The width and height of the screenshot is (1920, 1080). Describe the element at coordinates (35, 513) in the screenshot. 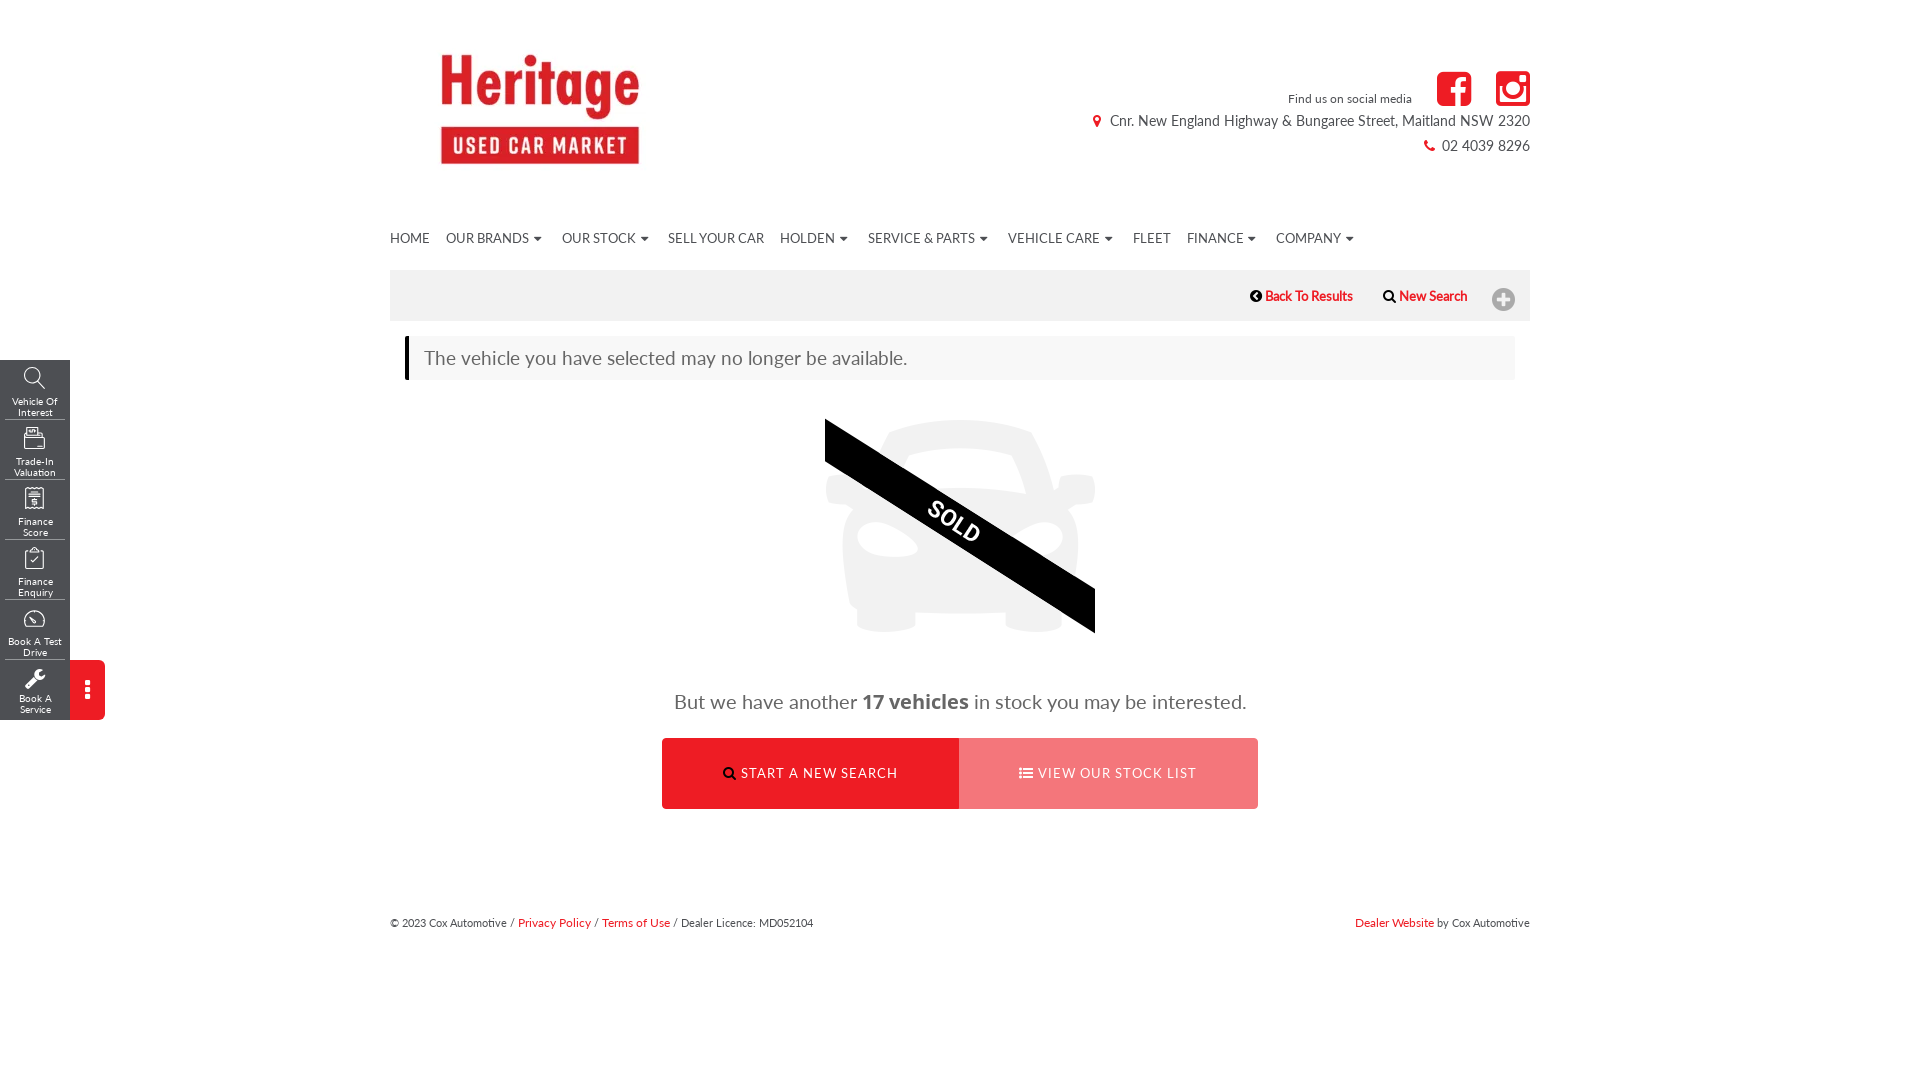

I see `Finance Score` at that location.